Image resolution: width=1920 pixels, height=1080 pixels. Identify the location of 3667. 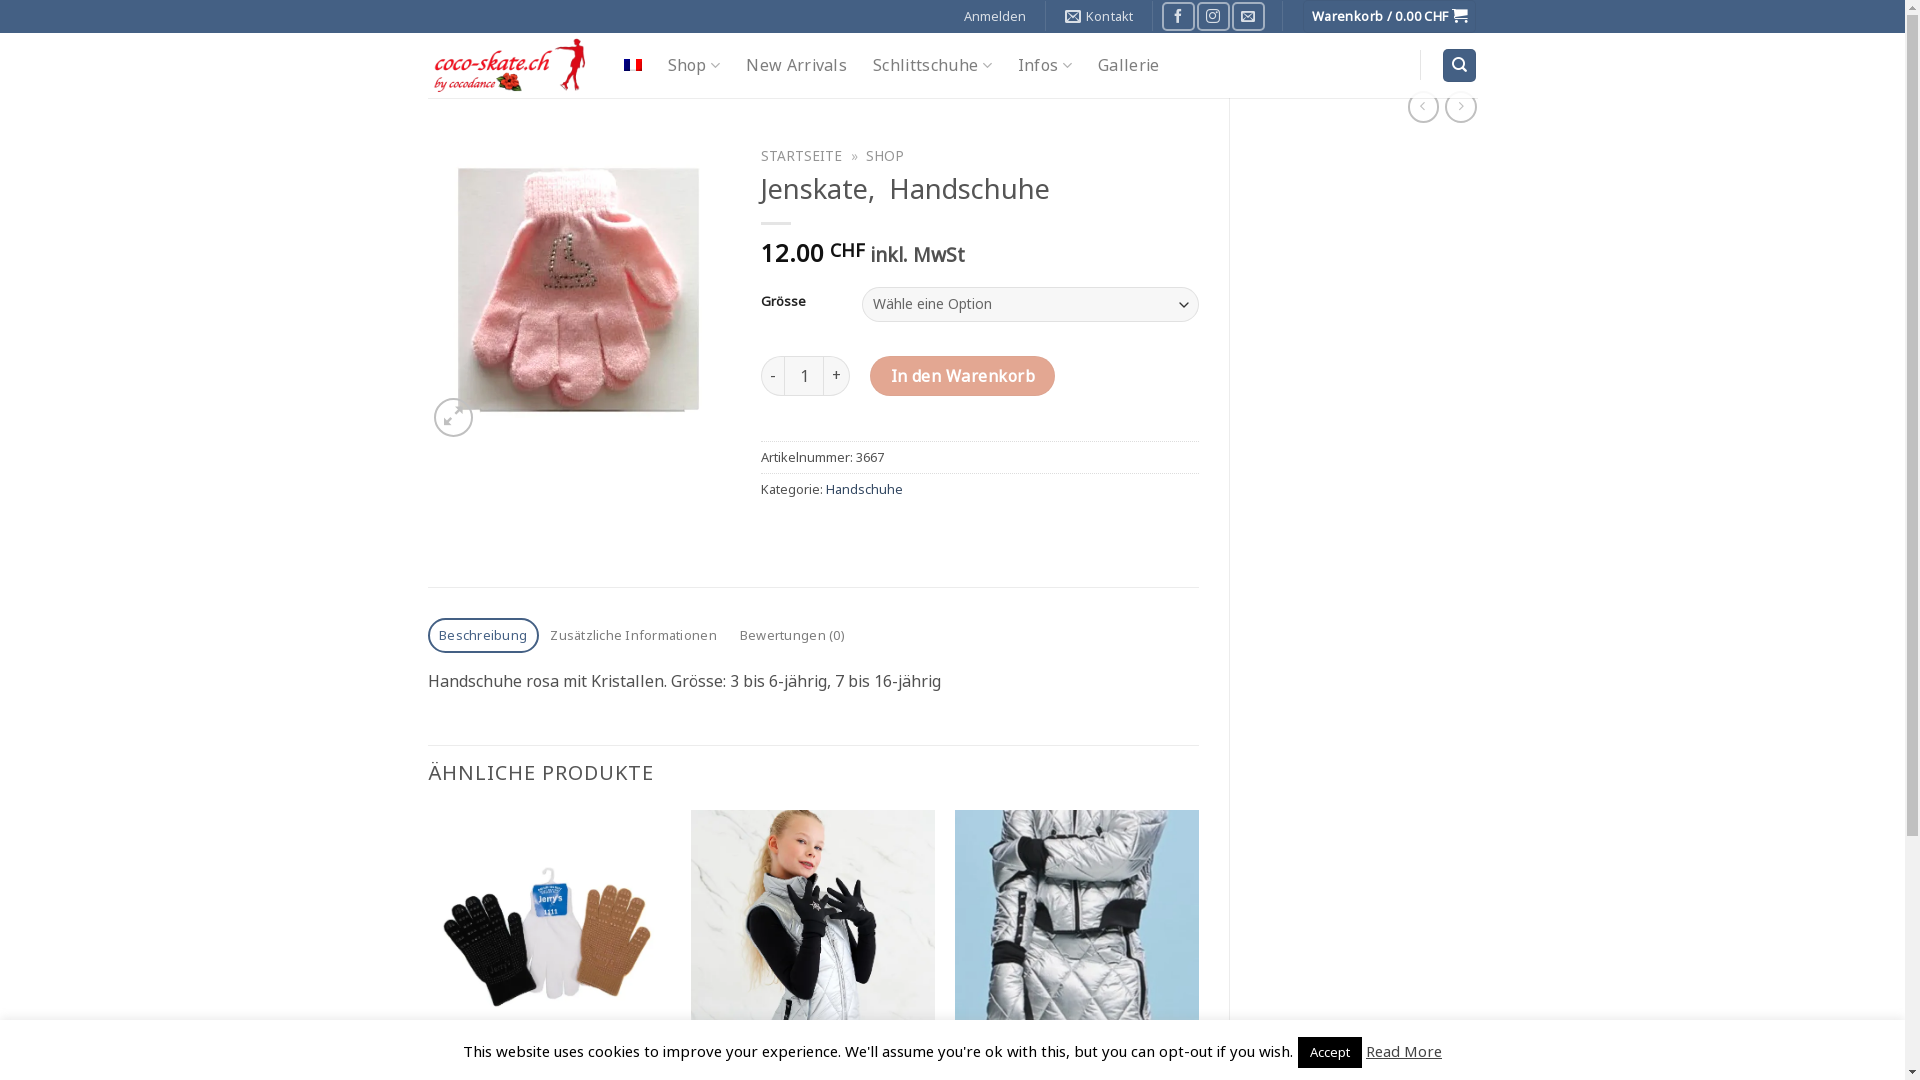
(580, 290).